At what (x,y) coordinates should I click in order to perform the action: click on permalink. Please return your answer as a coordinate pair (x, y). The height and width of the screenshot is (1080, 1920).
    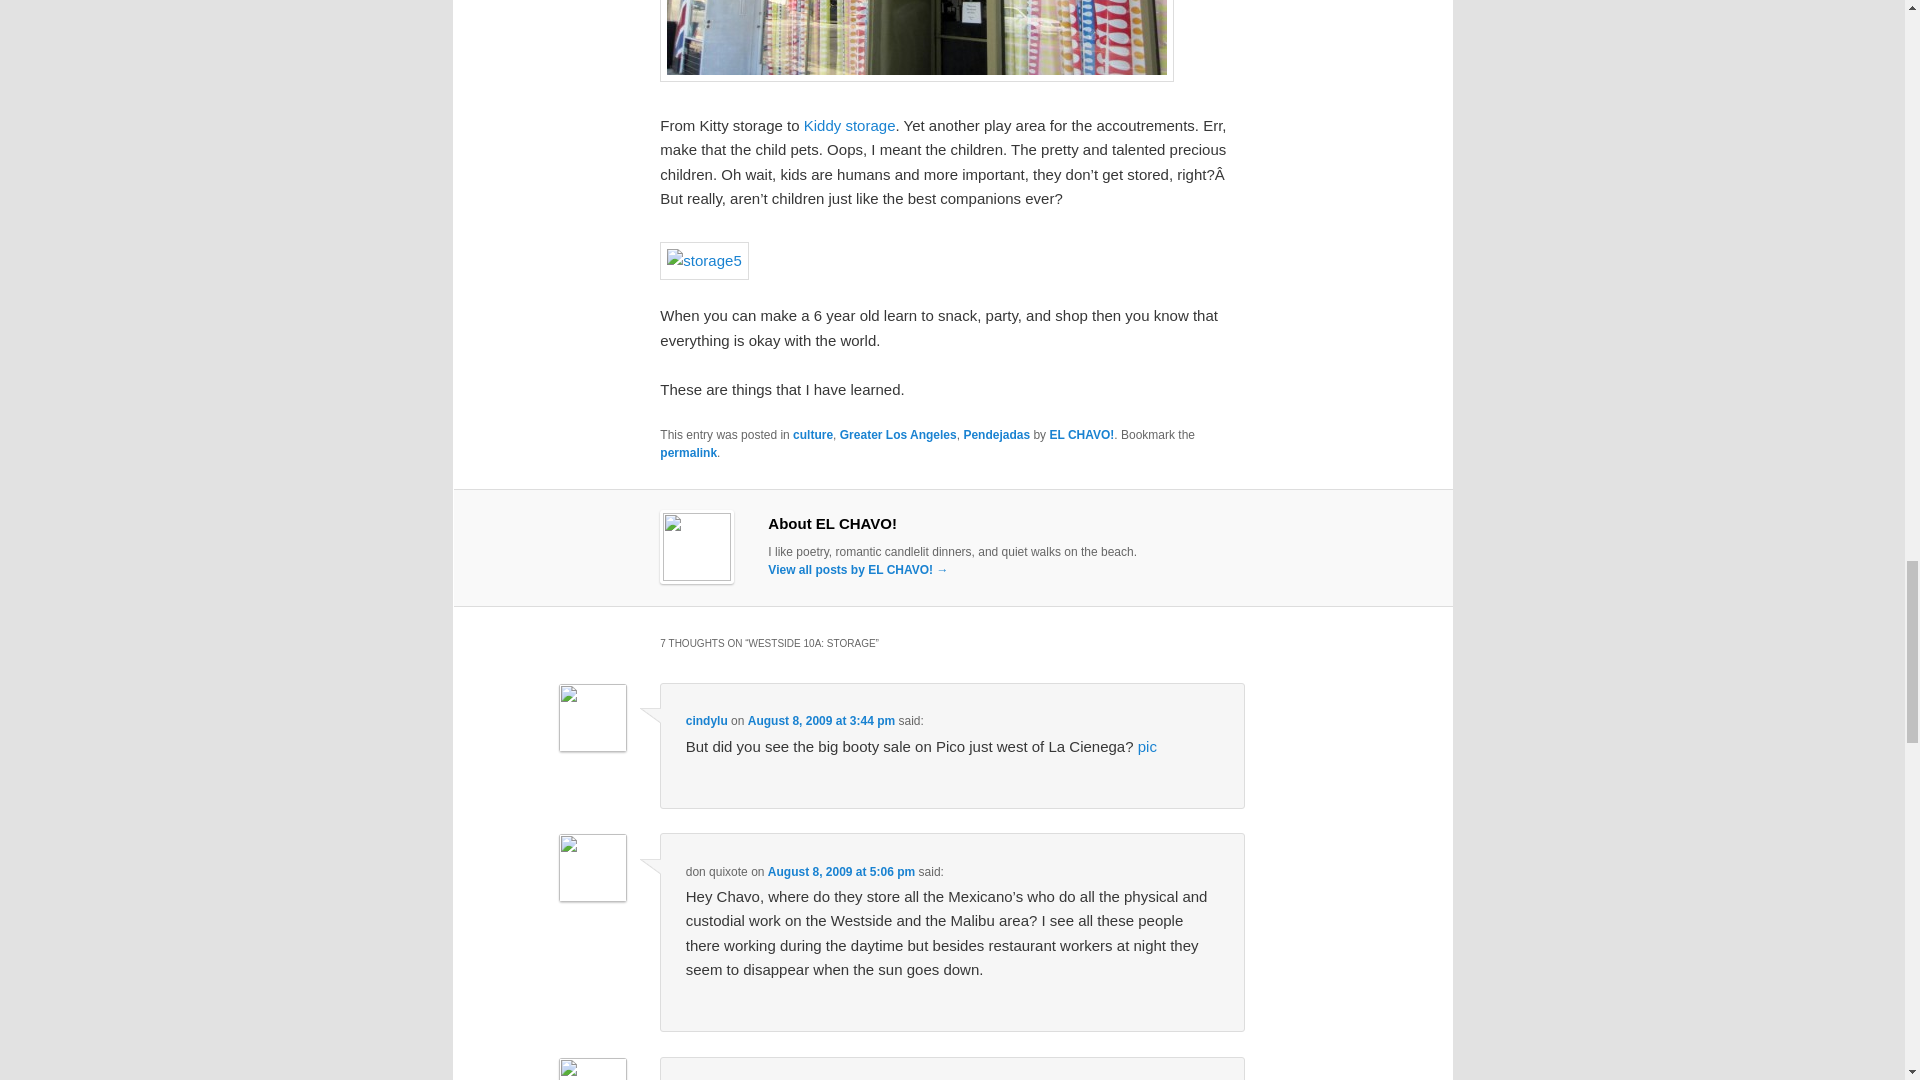
    Looking at the image, I should click on (688, 453).